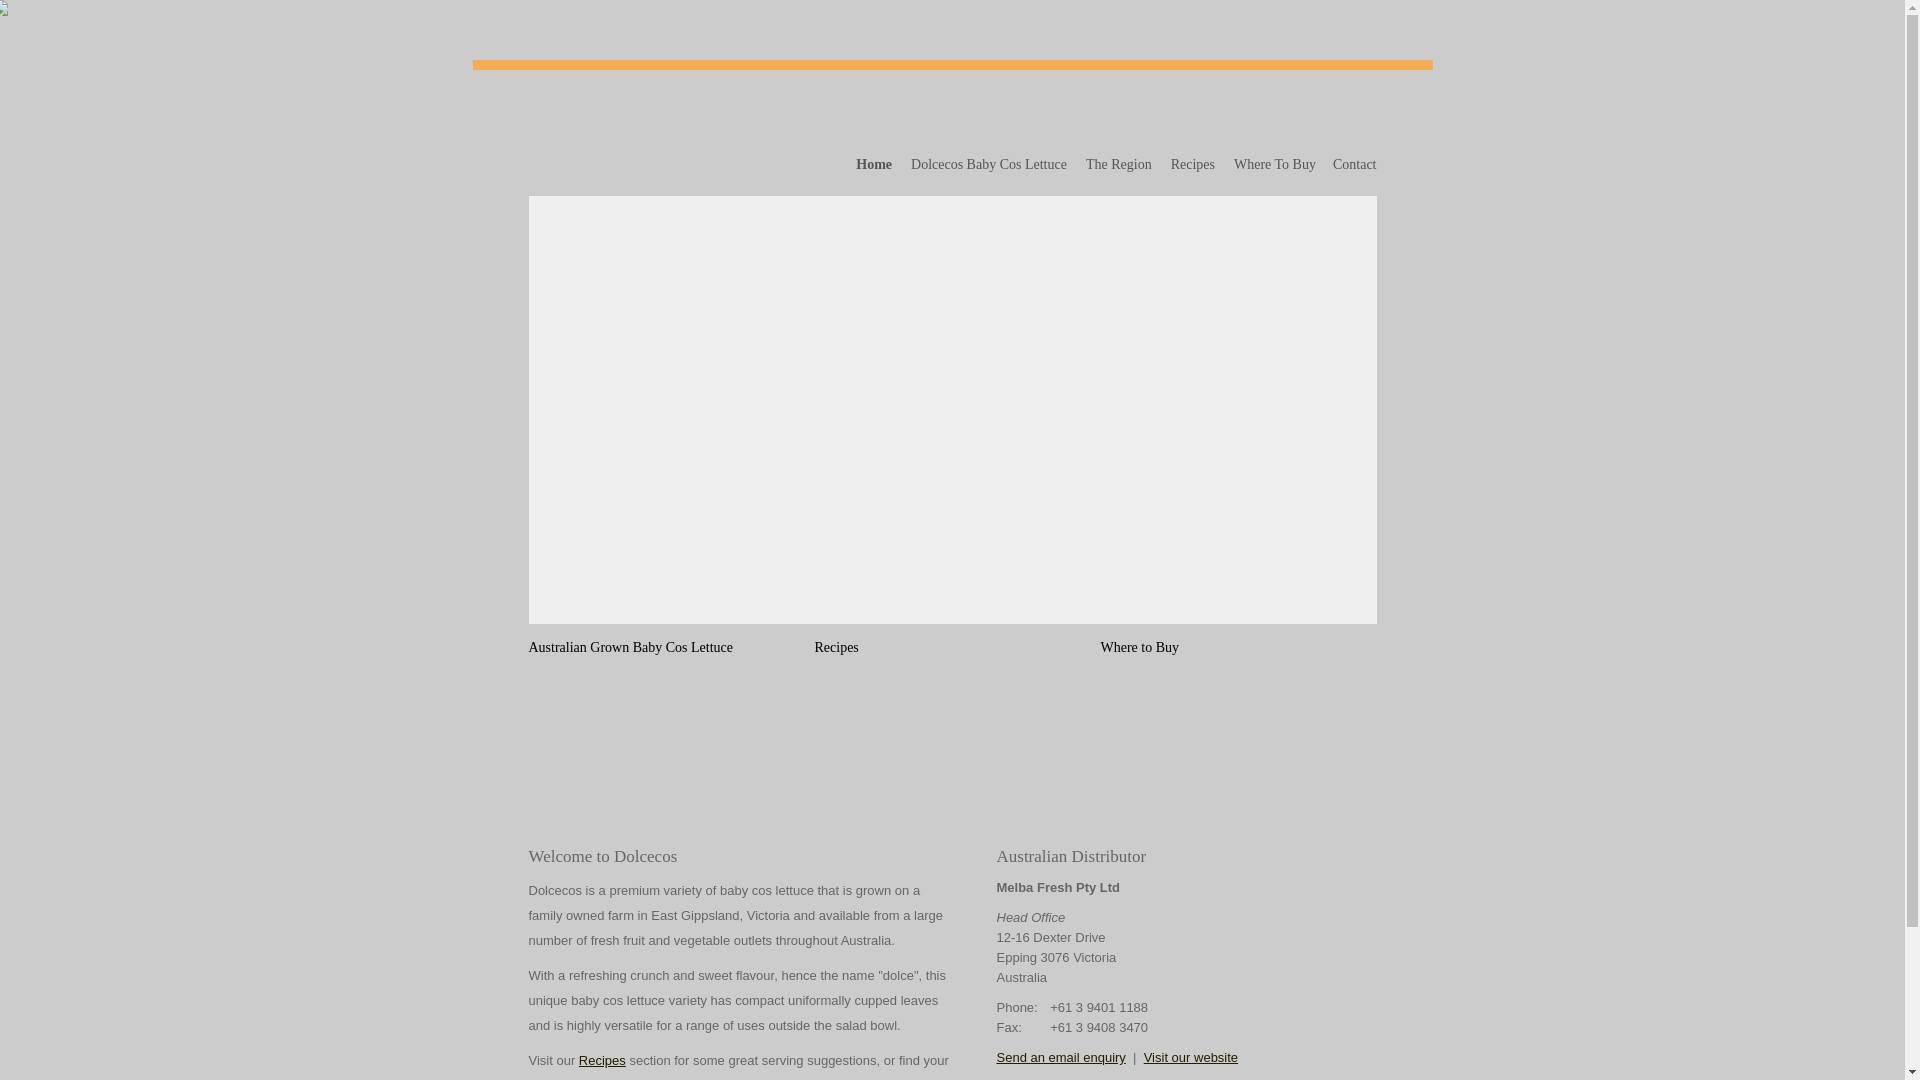  I want to click on Where To Buy, so click(1276, 164).